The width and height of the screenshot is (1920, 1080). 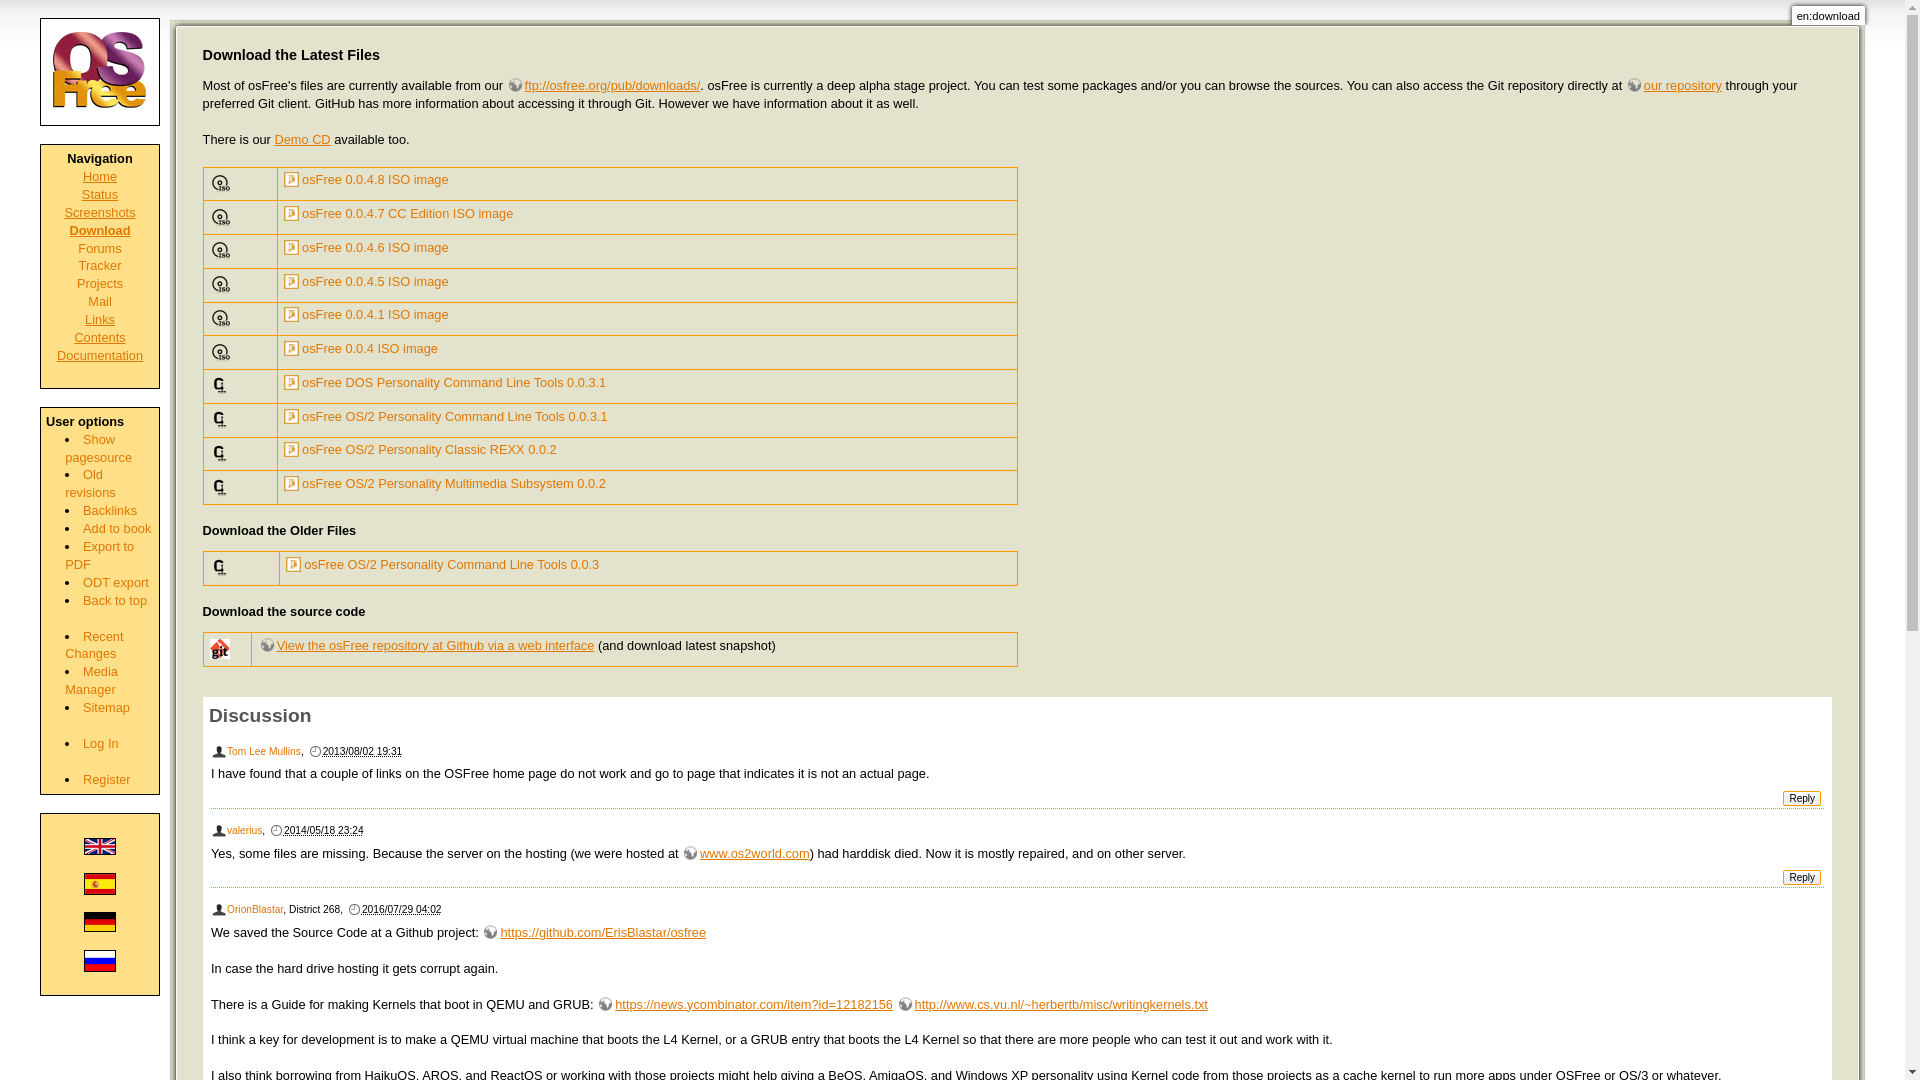 What do you see at coordinates (1802, 798) in the screenshot?
I see `Reply` at bounding box center [1802, 798].